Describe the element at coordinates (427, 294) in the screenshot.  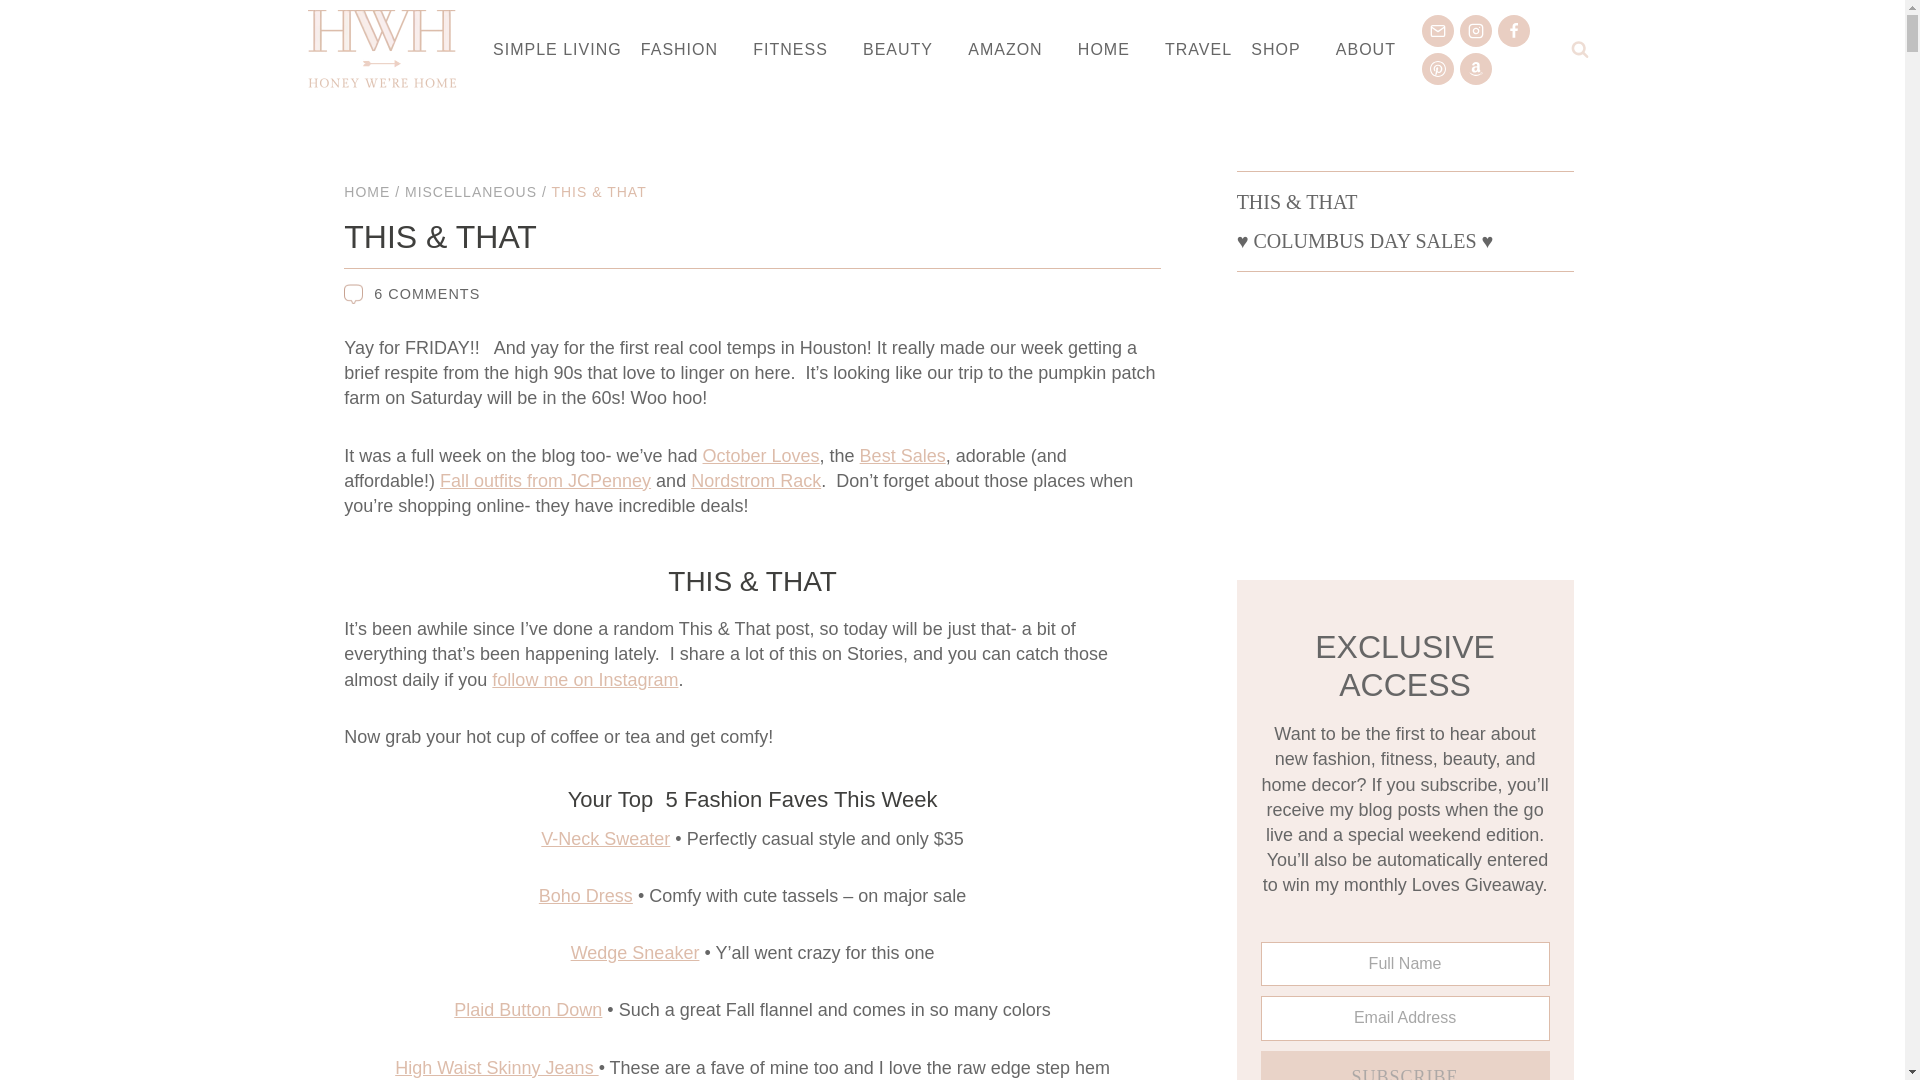
I see `6 COMMENTS` at that location.